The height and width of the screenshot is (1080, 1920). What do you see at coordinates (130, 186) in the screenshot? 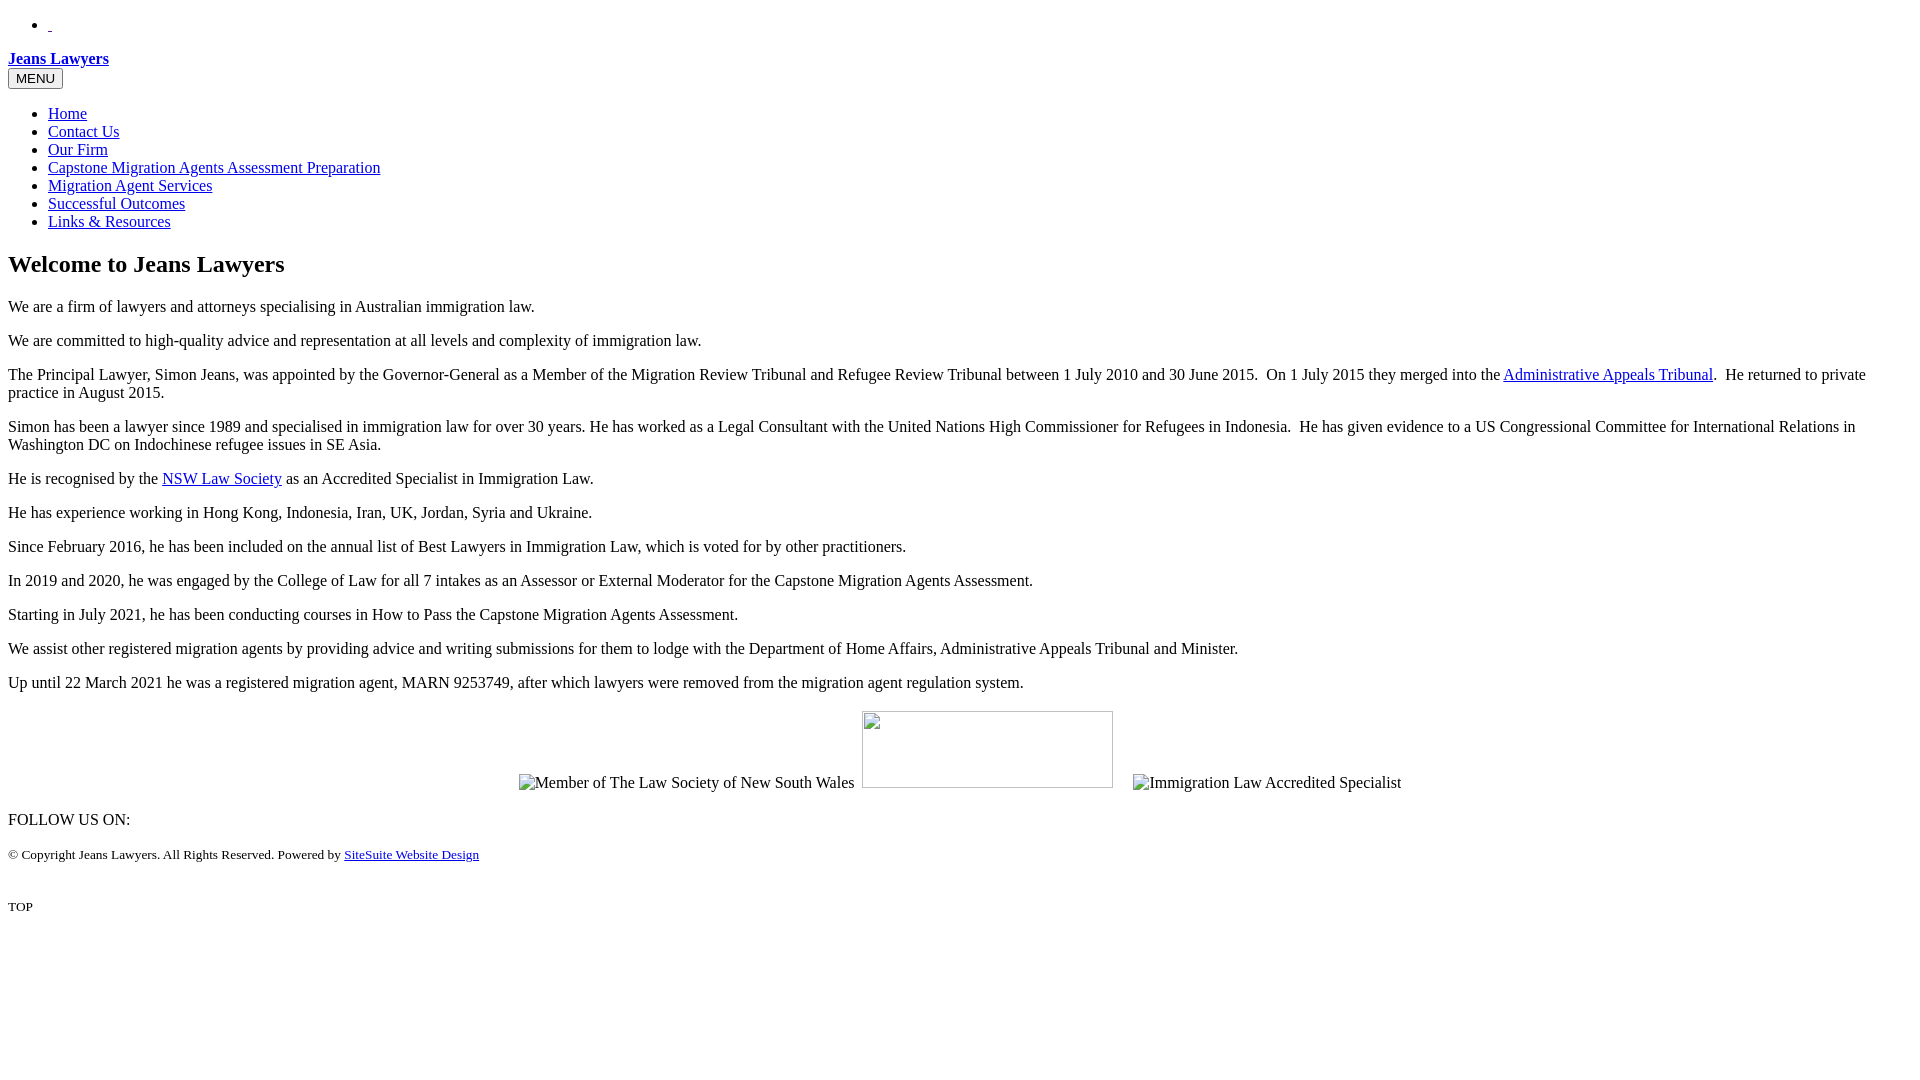
I see `Migration Agent Services` at bounding box center [130, 186].